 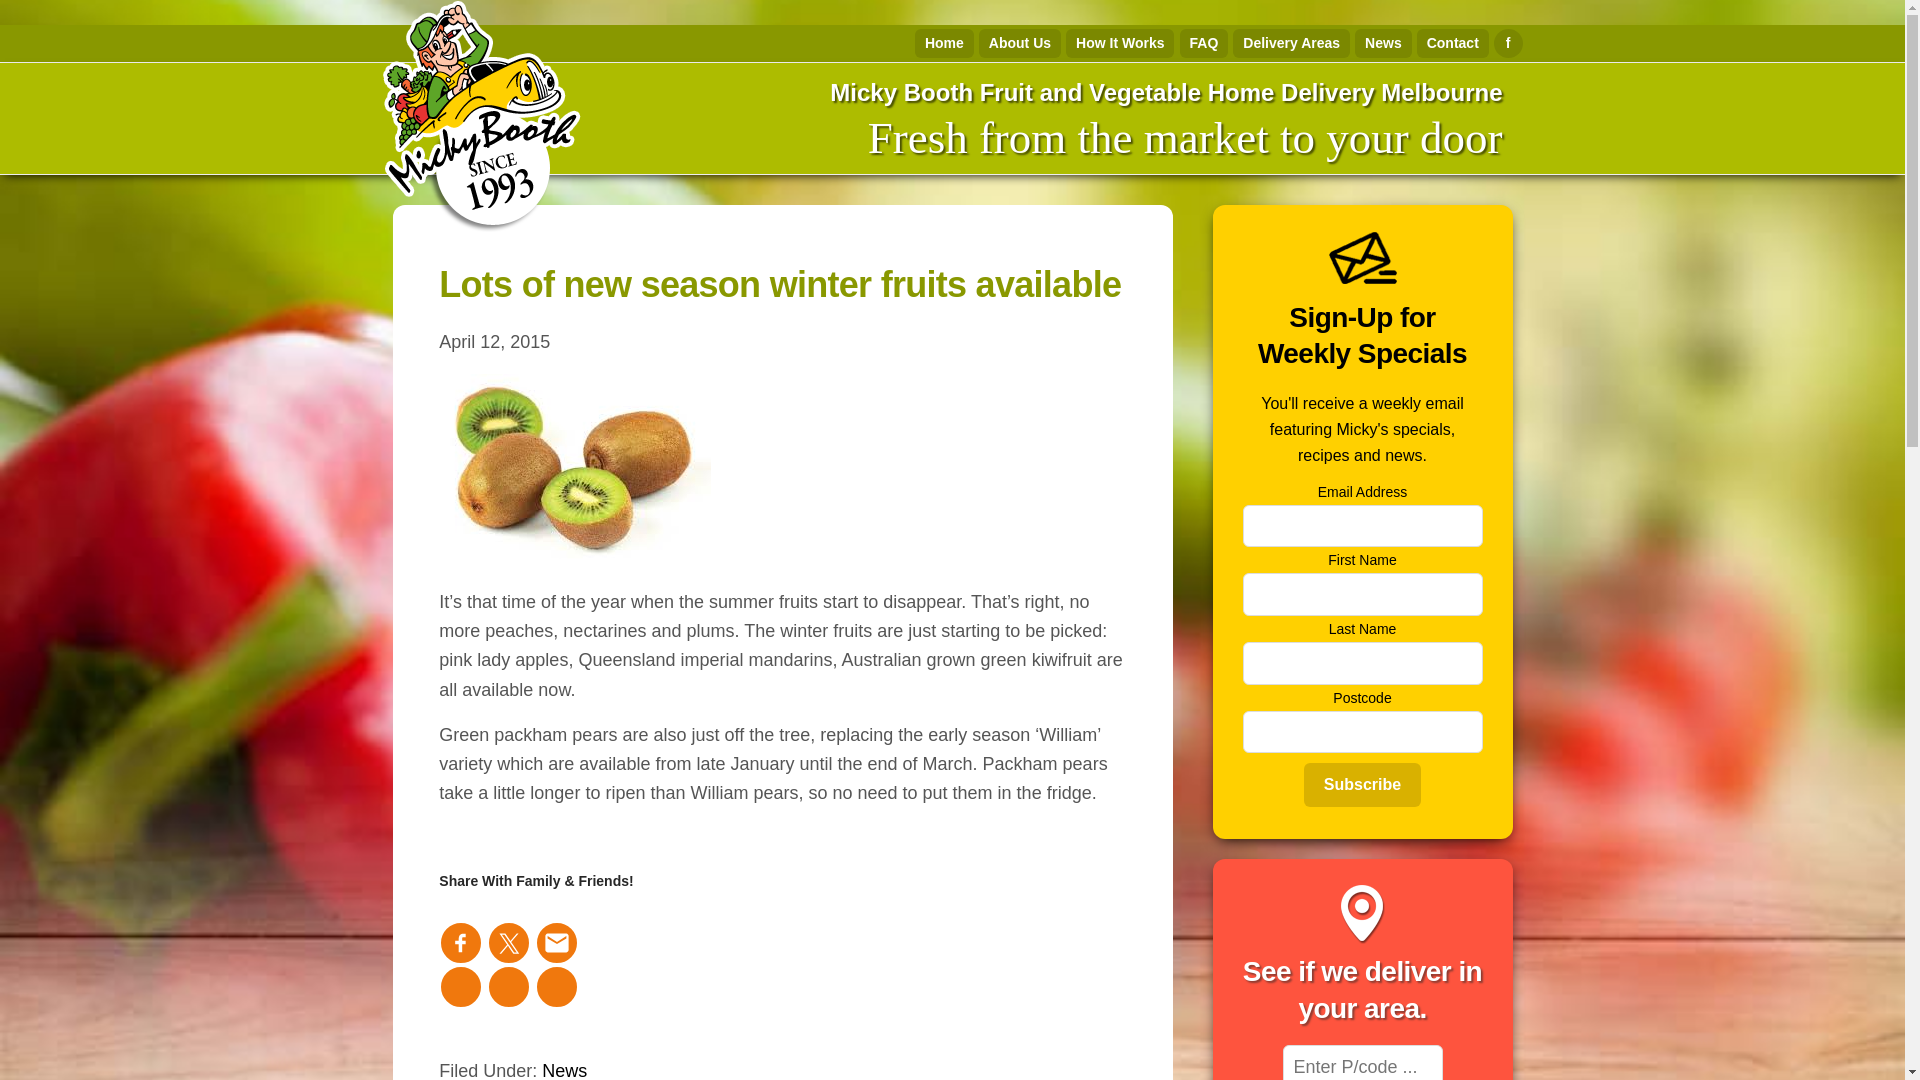 I want to click on FAQ, so click(x=1204, y=44).